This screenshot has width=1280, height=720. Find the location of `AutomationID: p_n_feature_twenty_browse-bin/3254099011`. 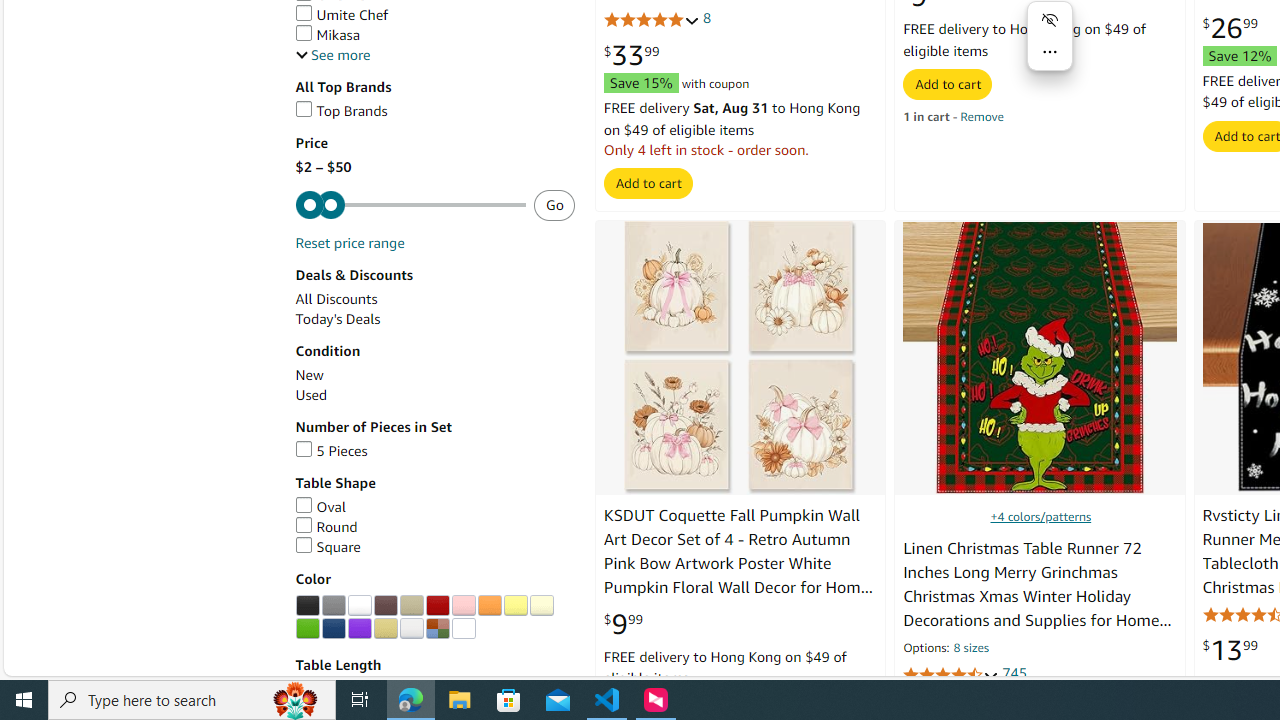

AutomationID: p_n_feature_twenty_browse-bin/3254099011 is located at coordinates (333, 606).